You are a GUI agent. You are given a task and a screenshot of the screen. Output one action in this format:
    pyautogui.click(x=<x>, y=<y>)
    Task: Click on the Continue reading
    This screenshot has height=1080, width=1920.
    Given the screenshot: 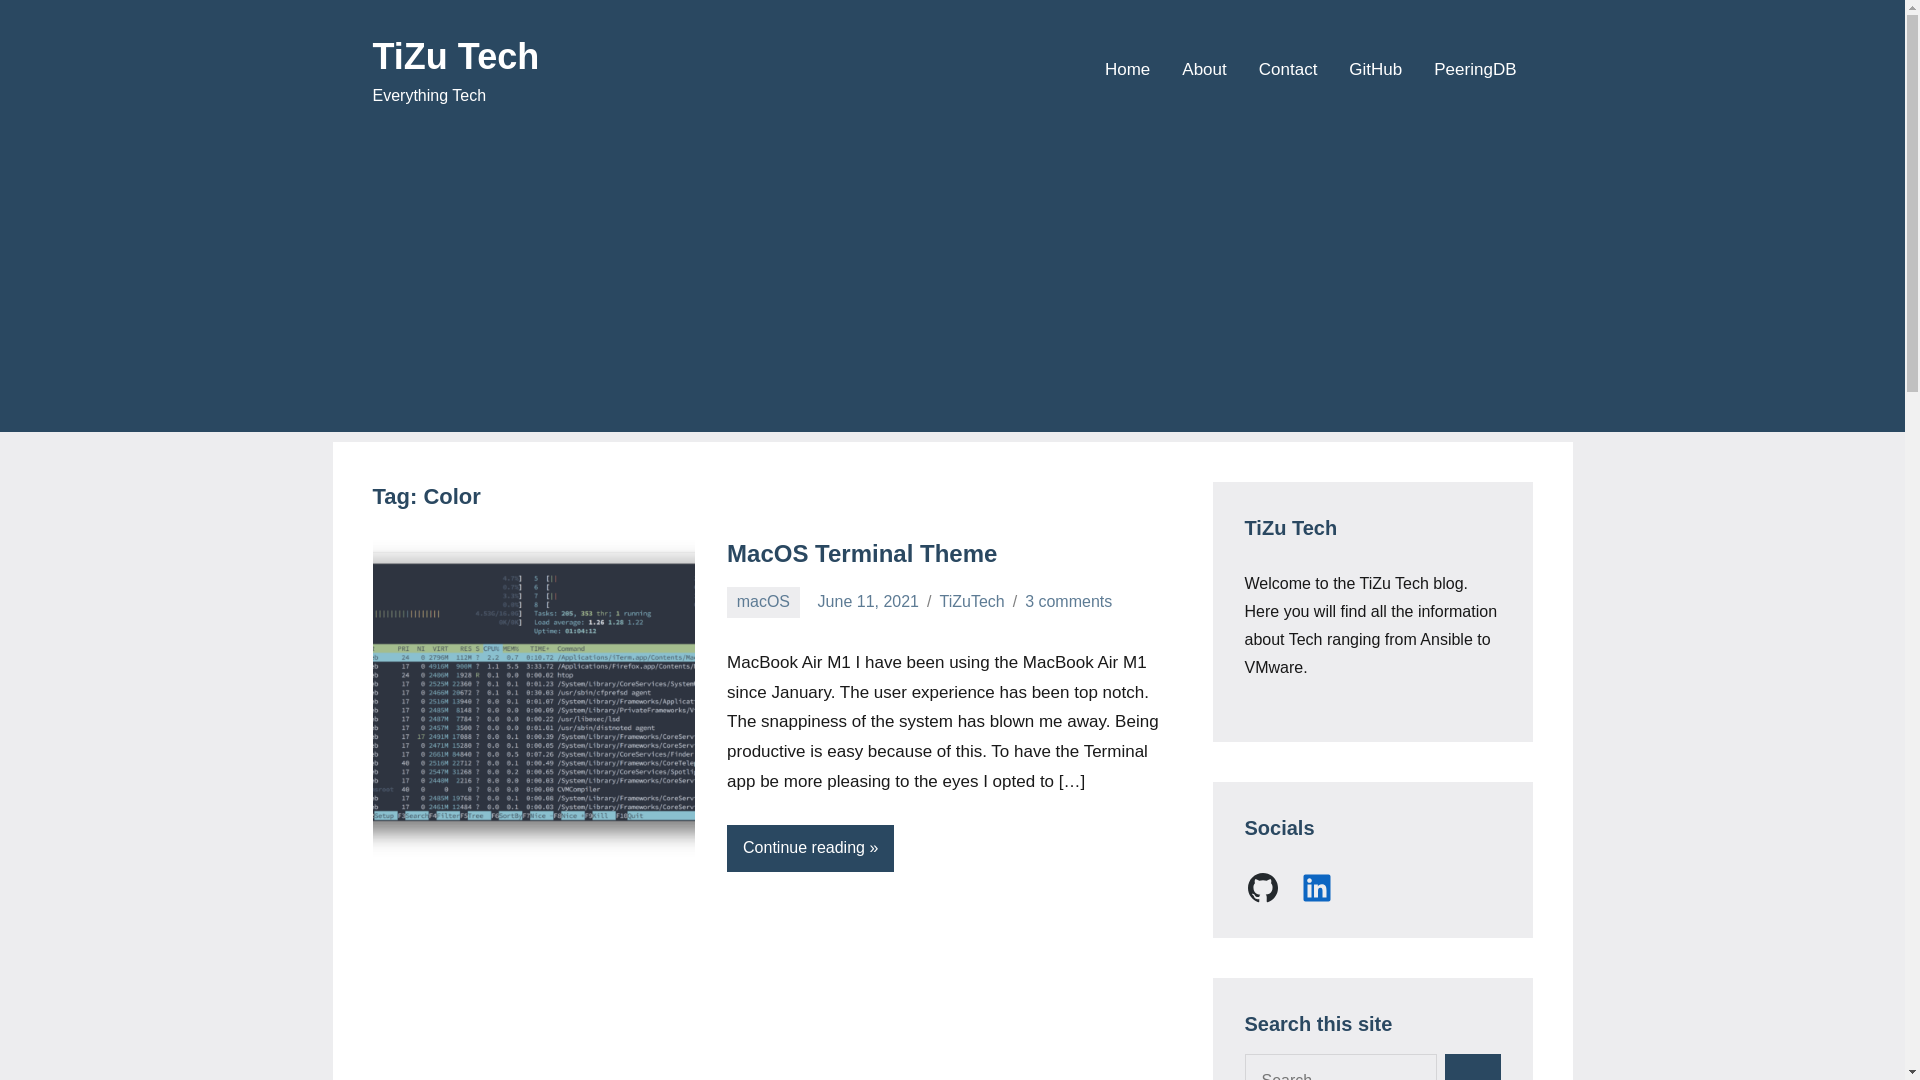 What is the action you would take?
    pyautogui.click(x=810, y=848)
    